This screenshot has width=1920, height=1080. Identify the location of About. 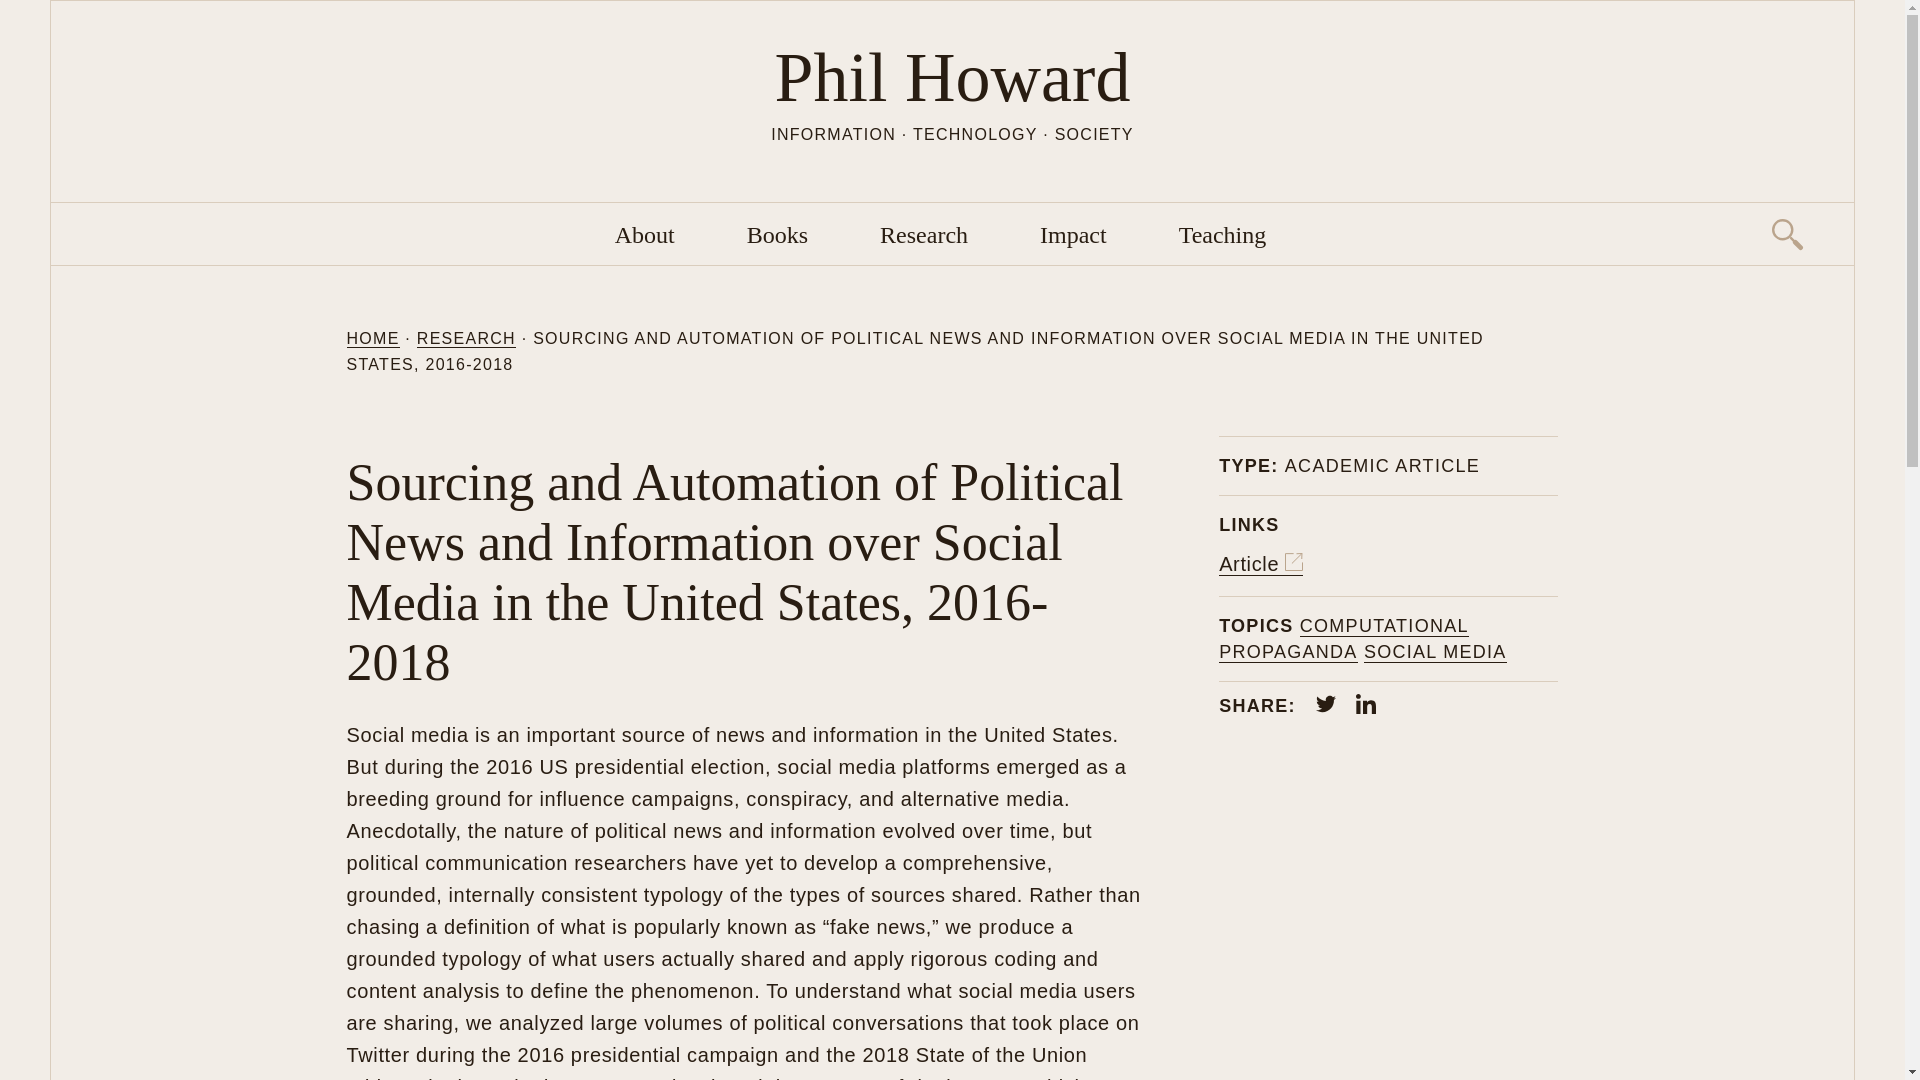
(644, 235).